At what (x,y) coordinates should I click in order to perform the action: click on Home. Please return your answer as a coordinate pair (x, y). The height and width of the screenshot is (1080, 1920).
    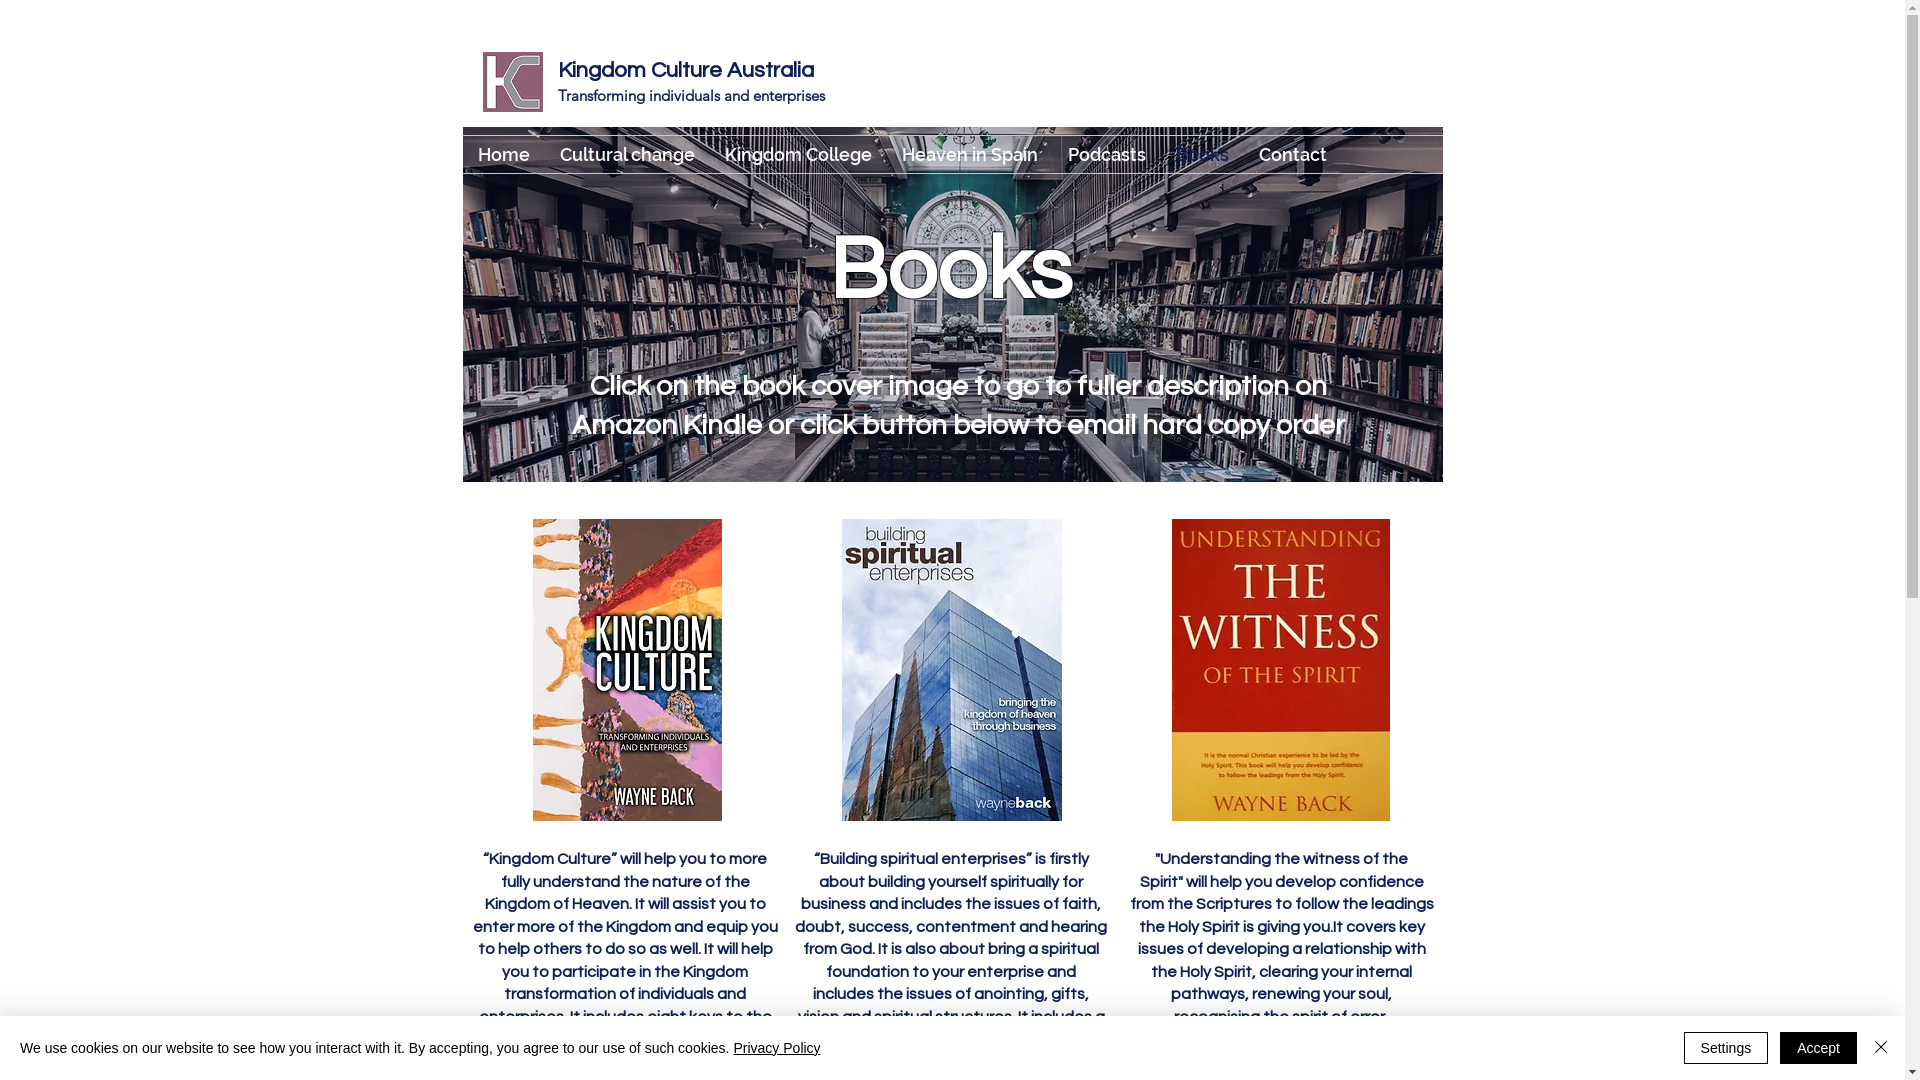
    Looking at the image, I should click on (503, 154).